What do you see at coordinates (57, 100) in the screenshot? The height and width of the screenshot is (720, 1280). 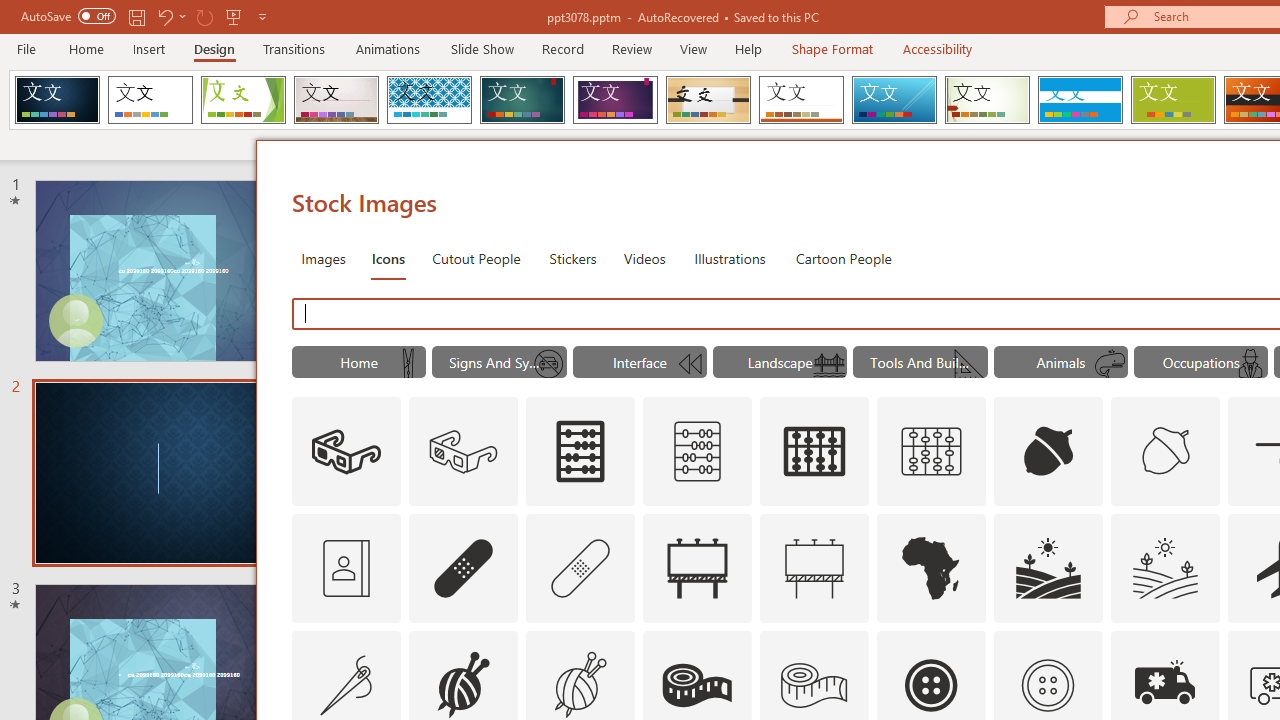 I see `Dividend` at bounding box center [57, 100].